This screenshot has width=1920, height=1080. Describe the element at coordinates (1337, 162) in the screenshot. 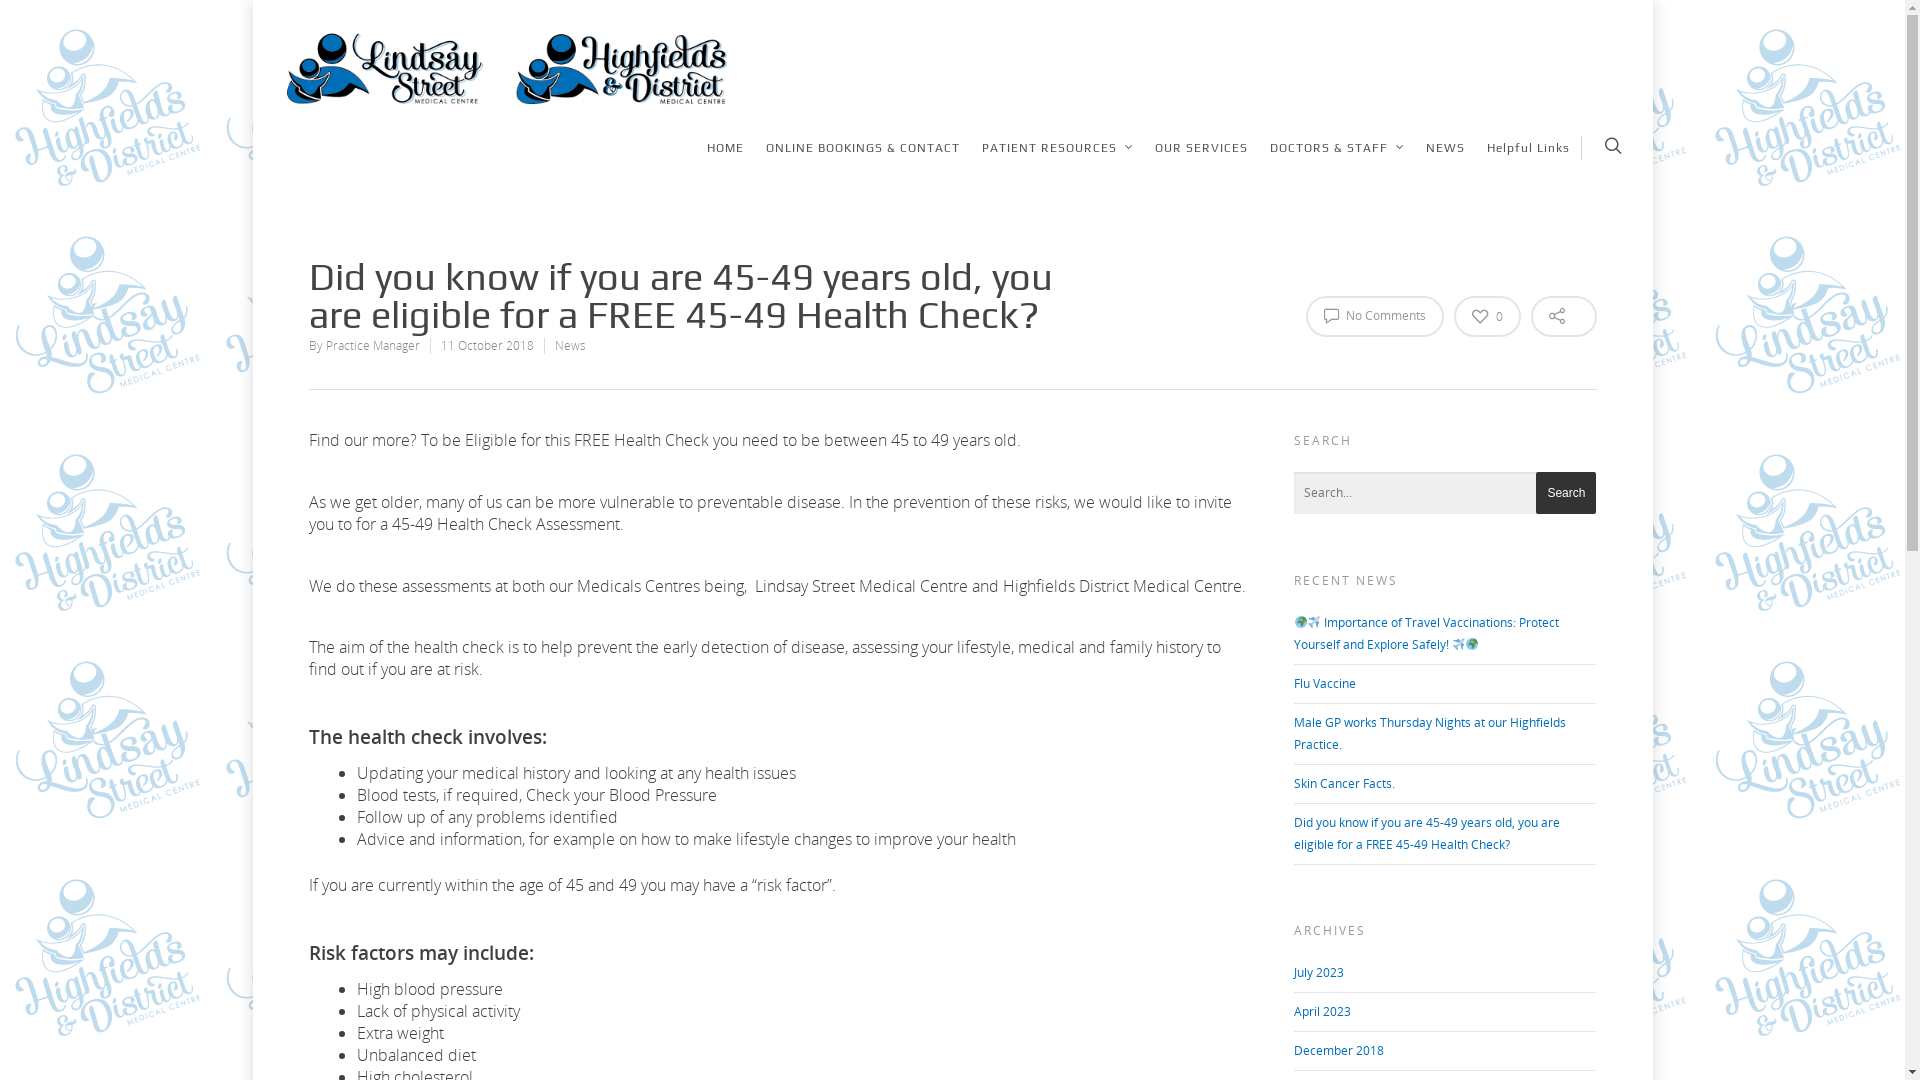

I see `DOCTORS & STAFF` at that location.